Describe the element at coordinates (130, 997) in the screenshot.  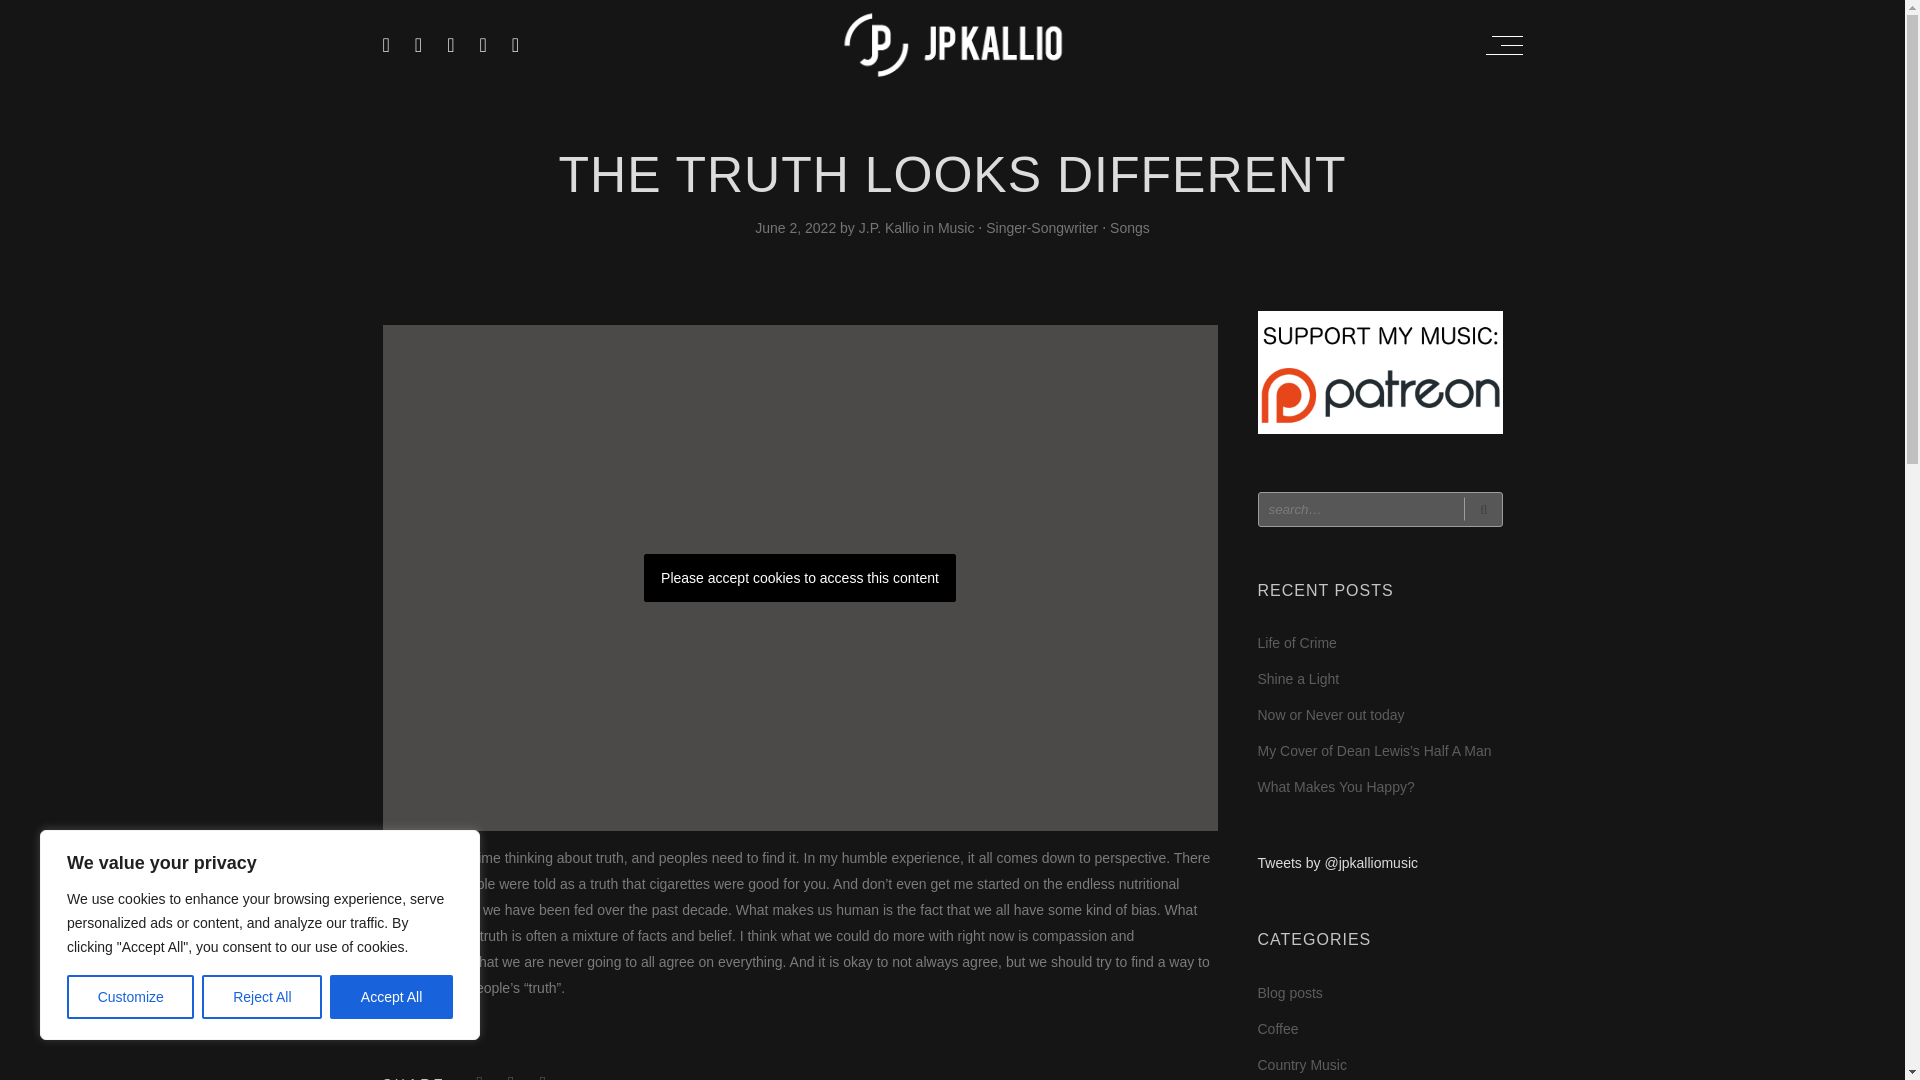
I see `Customize` at that location.